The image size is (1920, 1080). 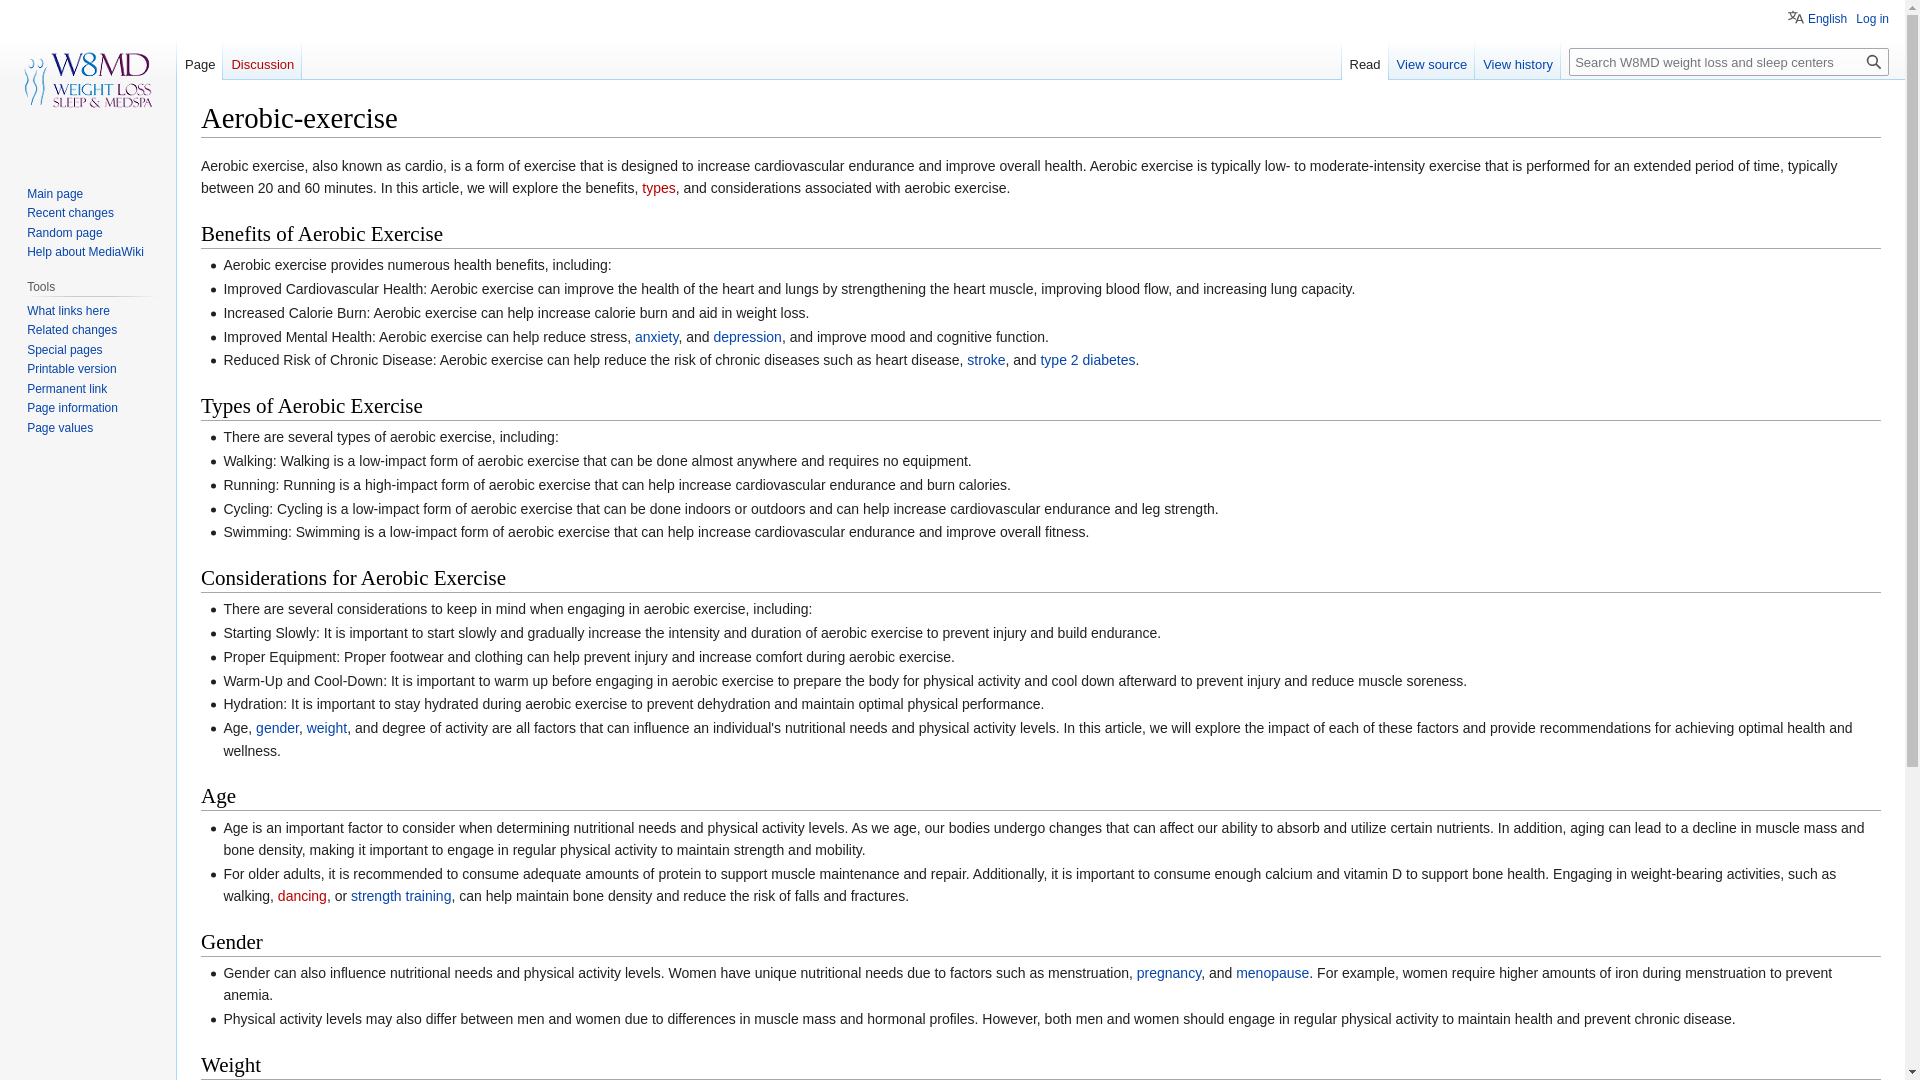 I want to click on menopause, so click(x=1272, y=972).